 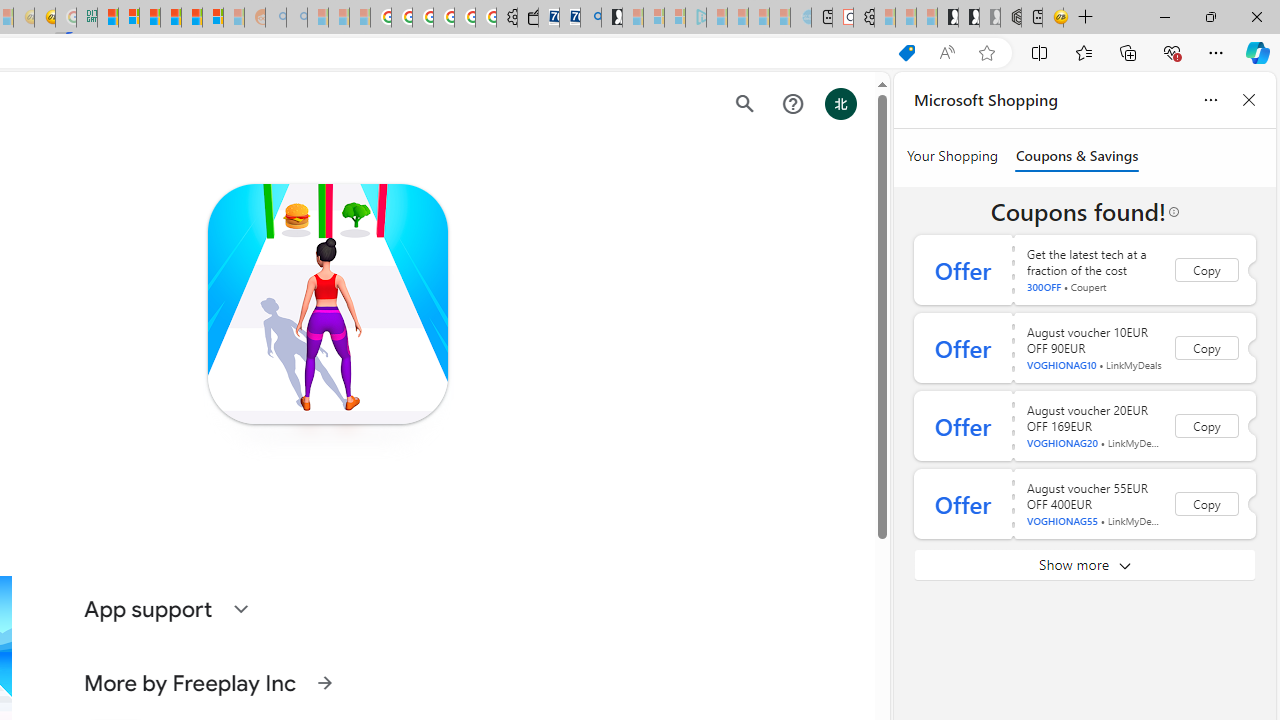 I want to click on Minimize, so click(x=1164, y=16).